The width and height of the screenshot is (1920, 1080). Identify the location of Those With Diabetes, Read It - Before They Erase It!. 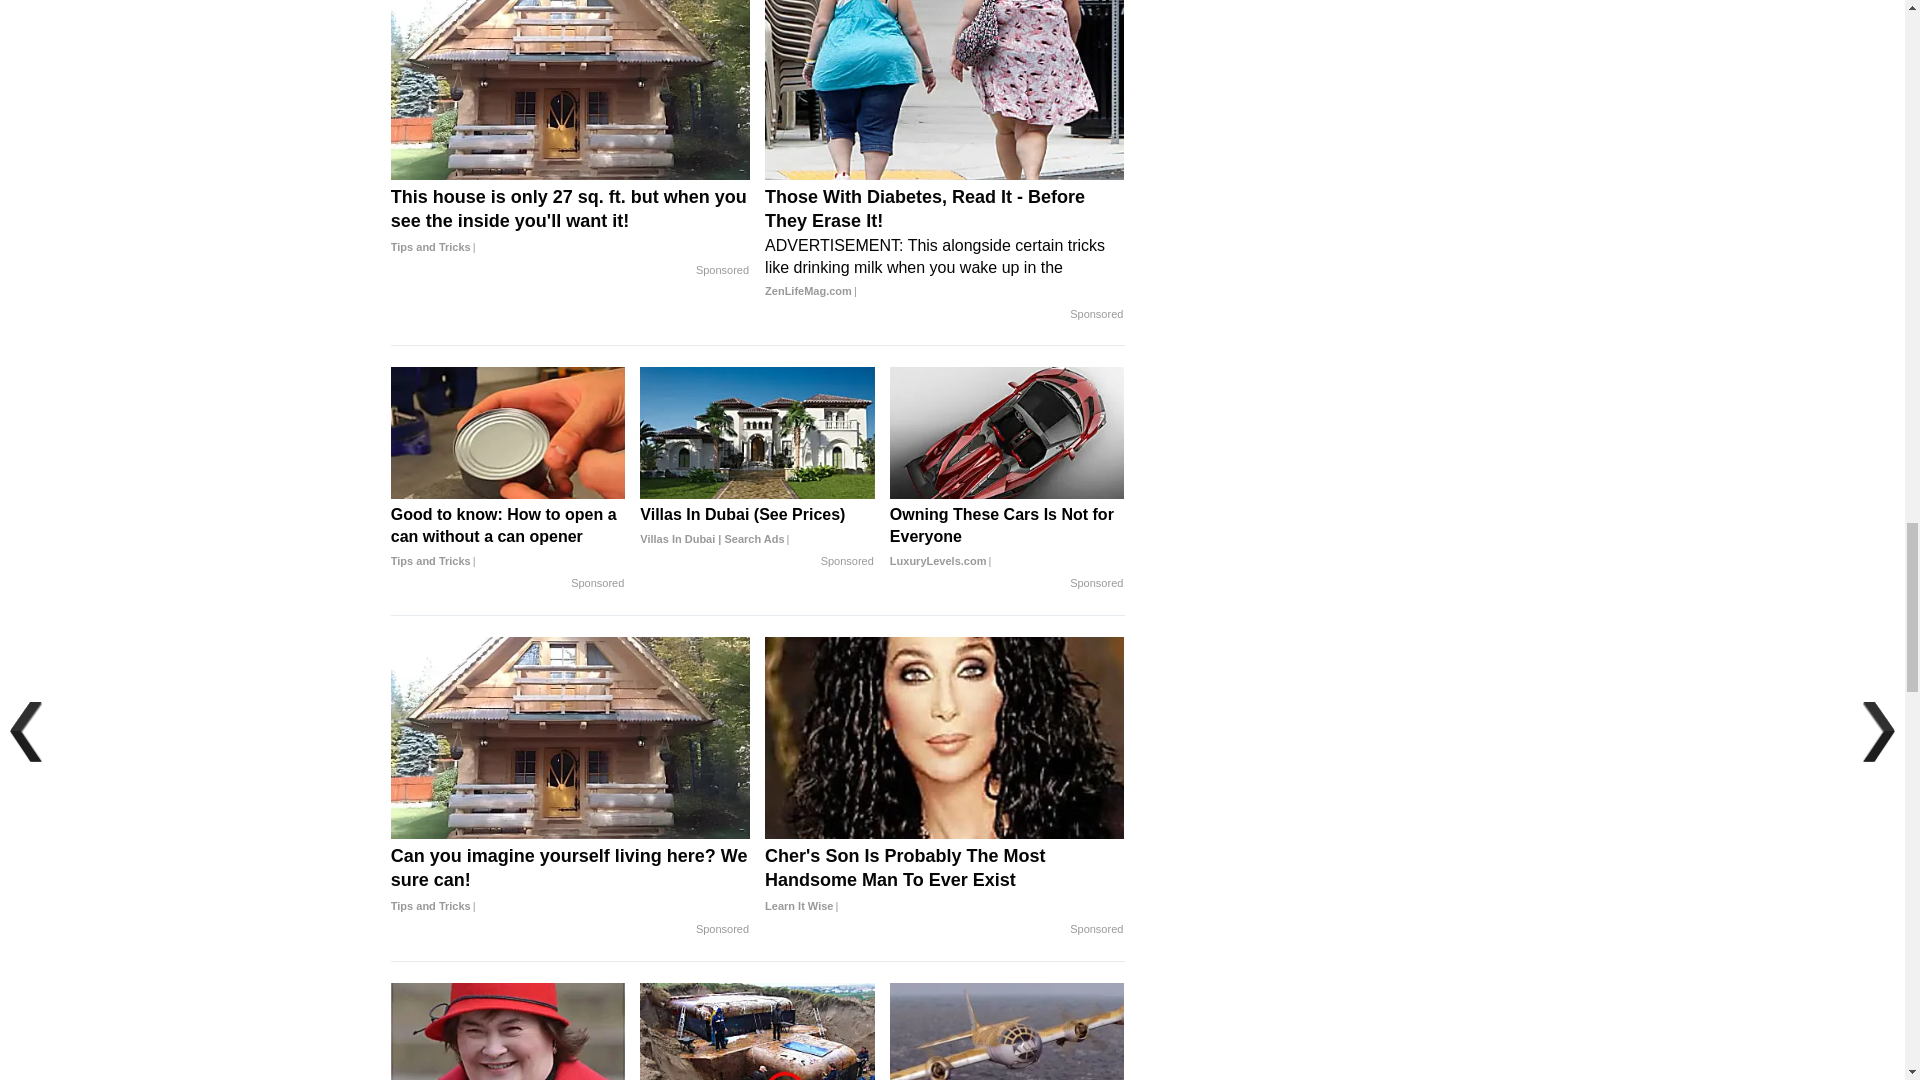
(944, 244).